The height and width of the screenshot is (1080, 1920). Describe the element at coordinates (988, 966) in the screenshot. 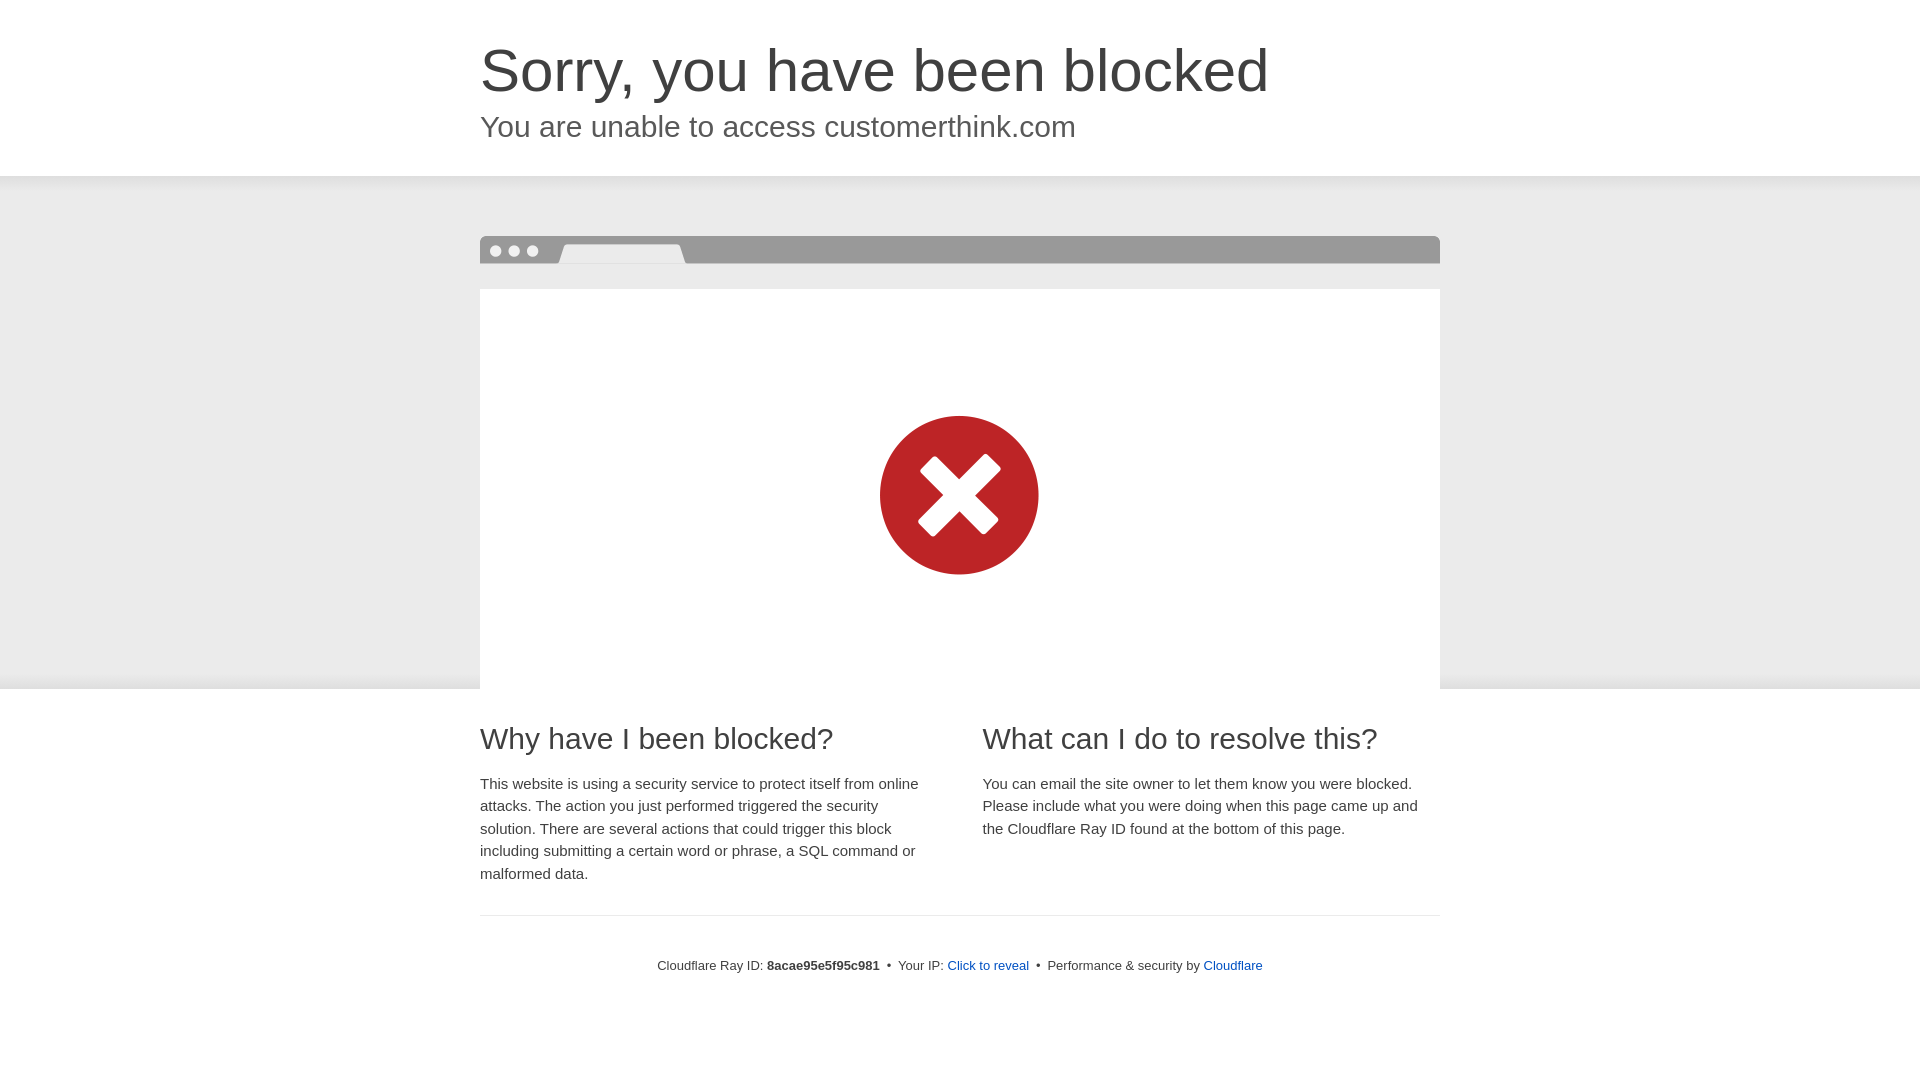

I see `Click to reveal` at that location.